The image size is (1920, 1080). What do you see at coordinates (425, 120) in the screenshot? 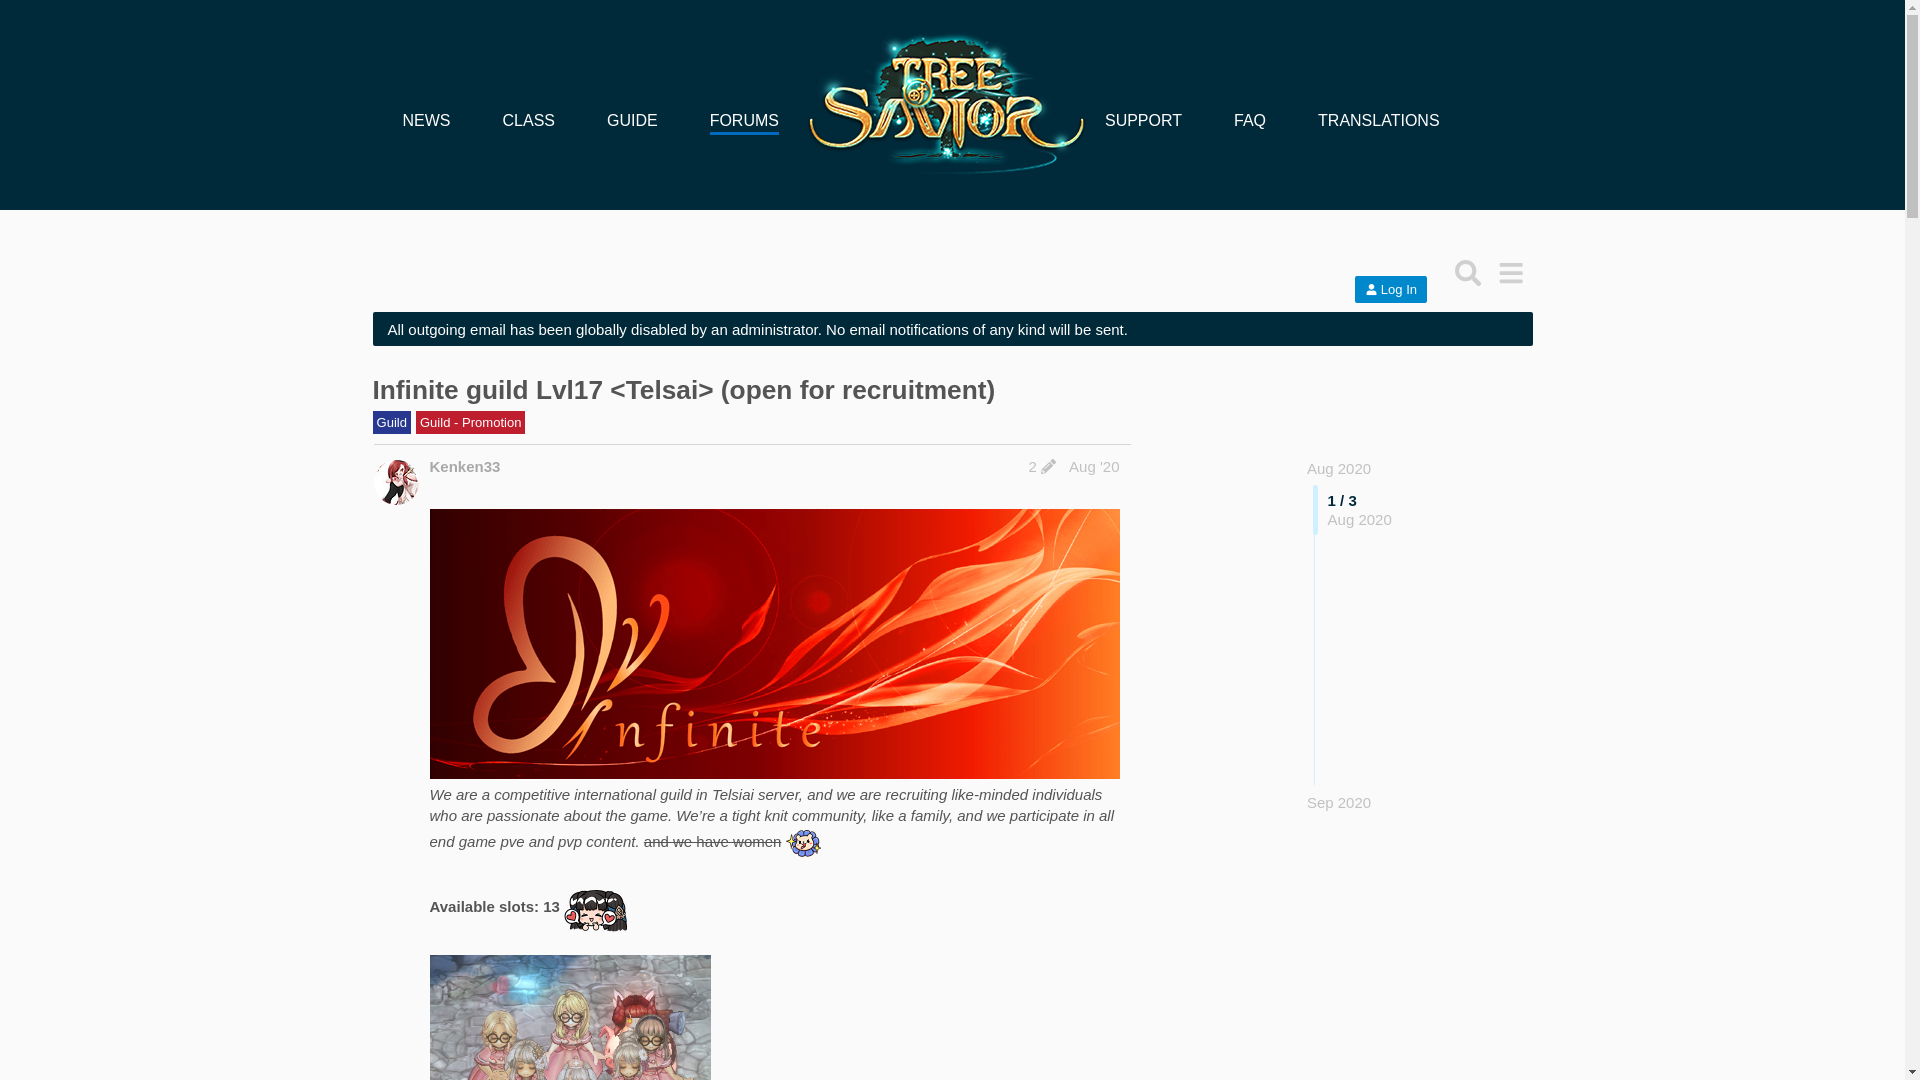
I see `NEWS` at bounding box center [425, 120].